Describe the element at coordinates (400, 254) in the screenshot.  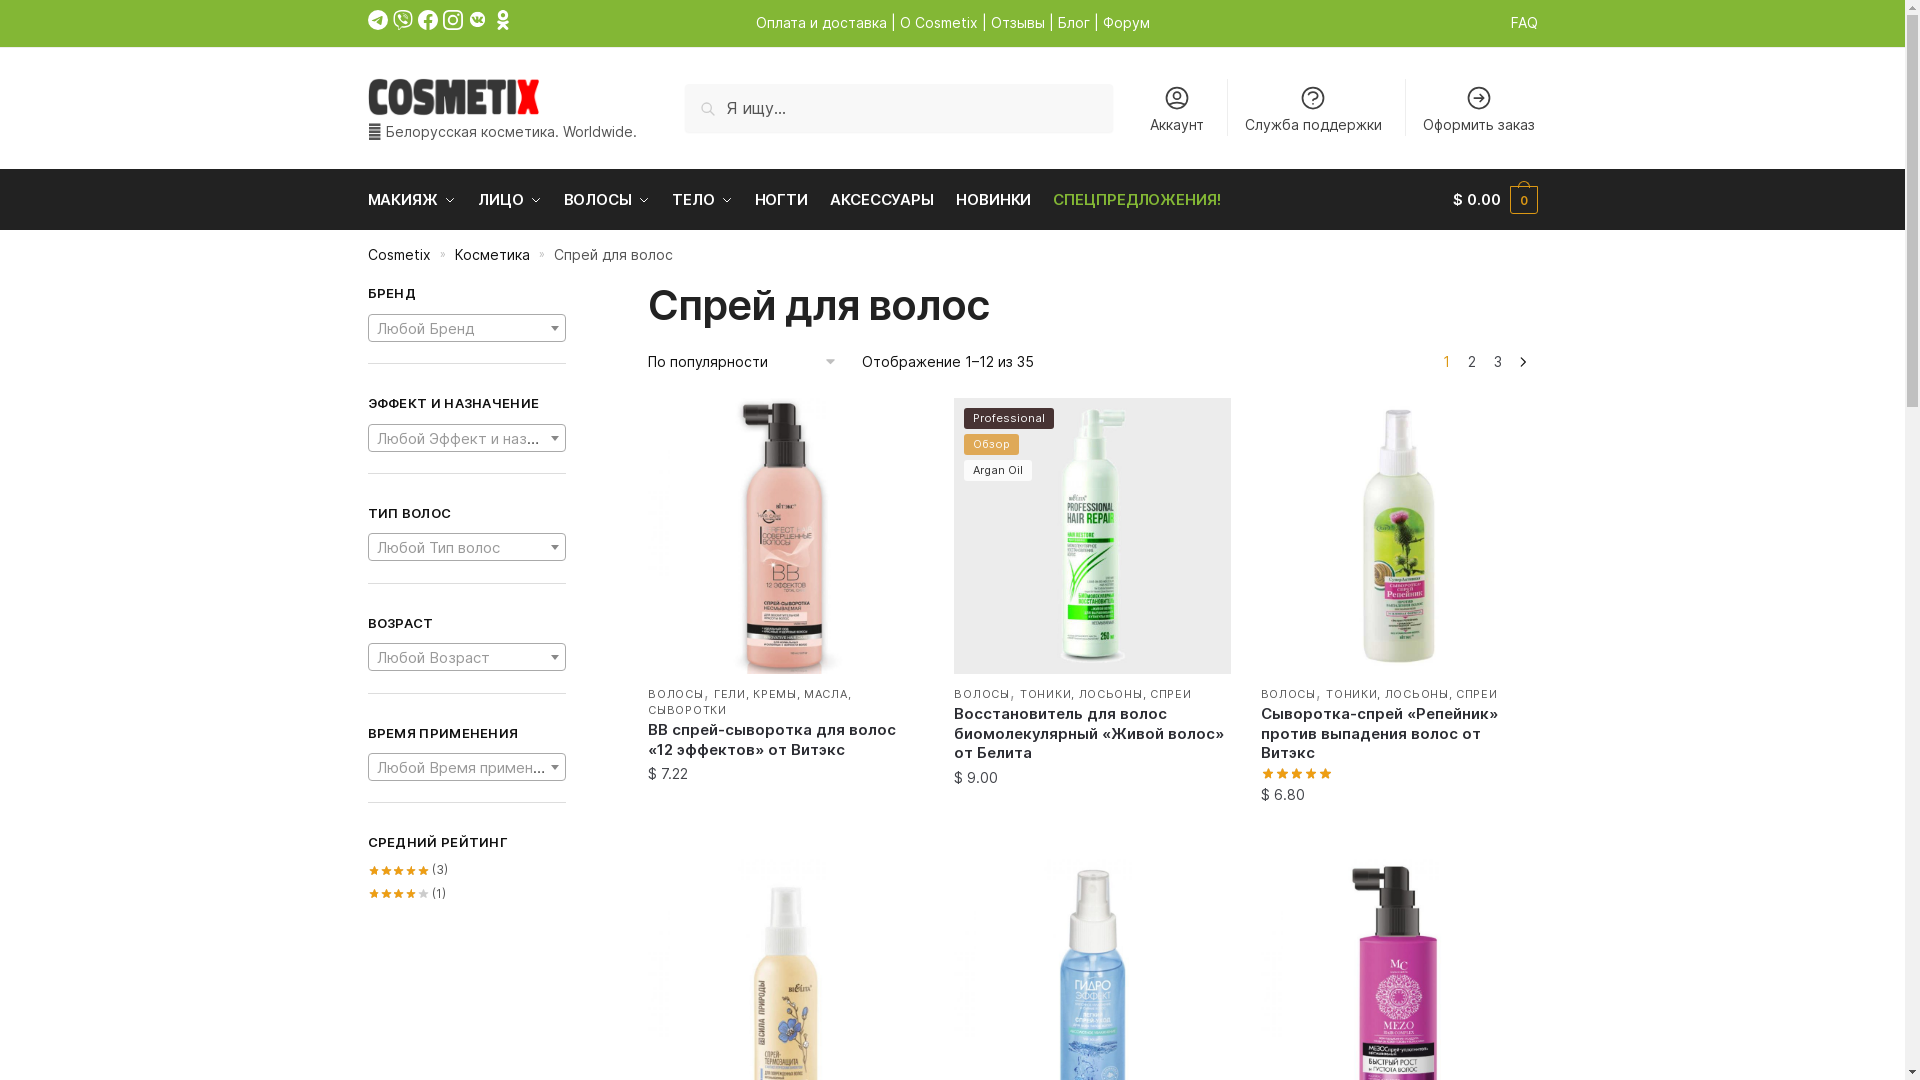
I see `Cosmetix` at that location.